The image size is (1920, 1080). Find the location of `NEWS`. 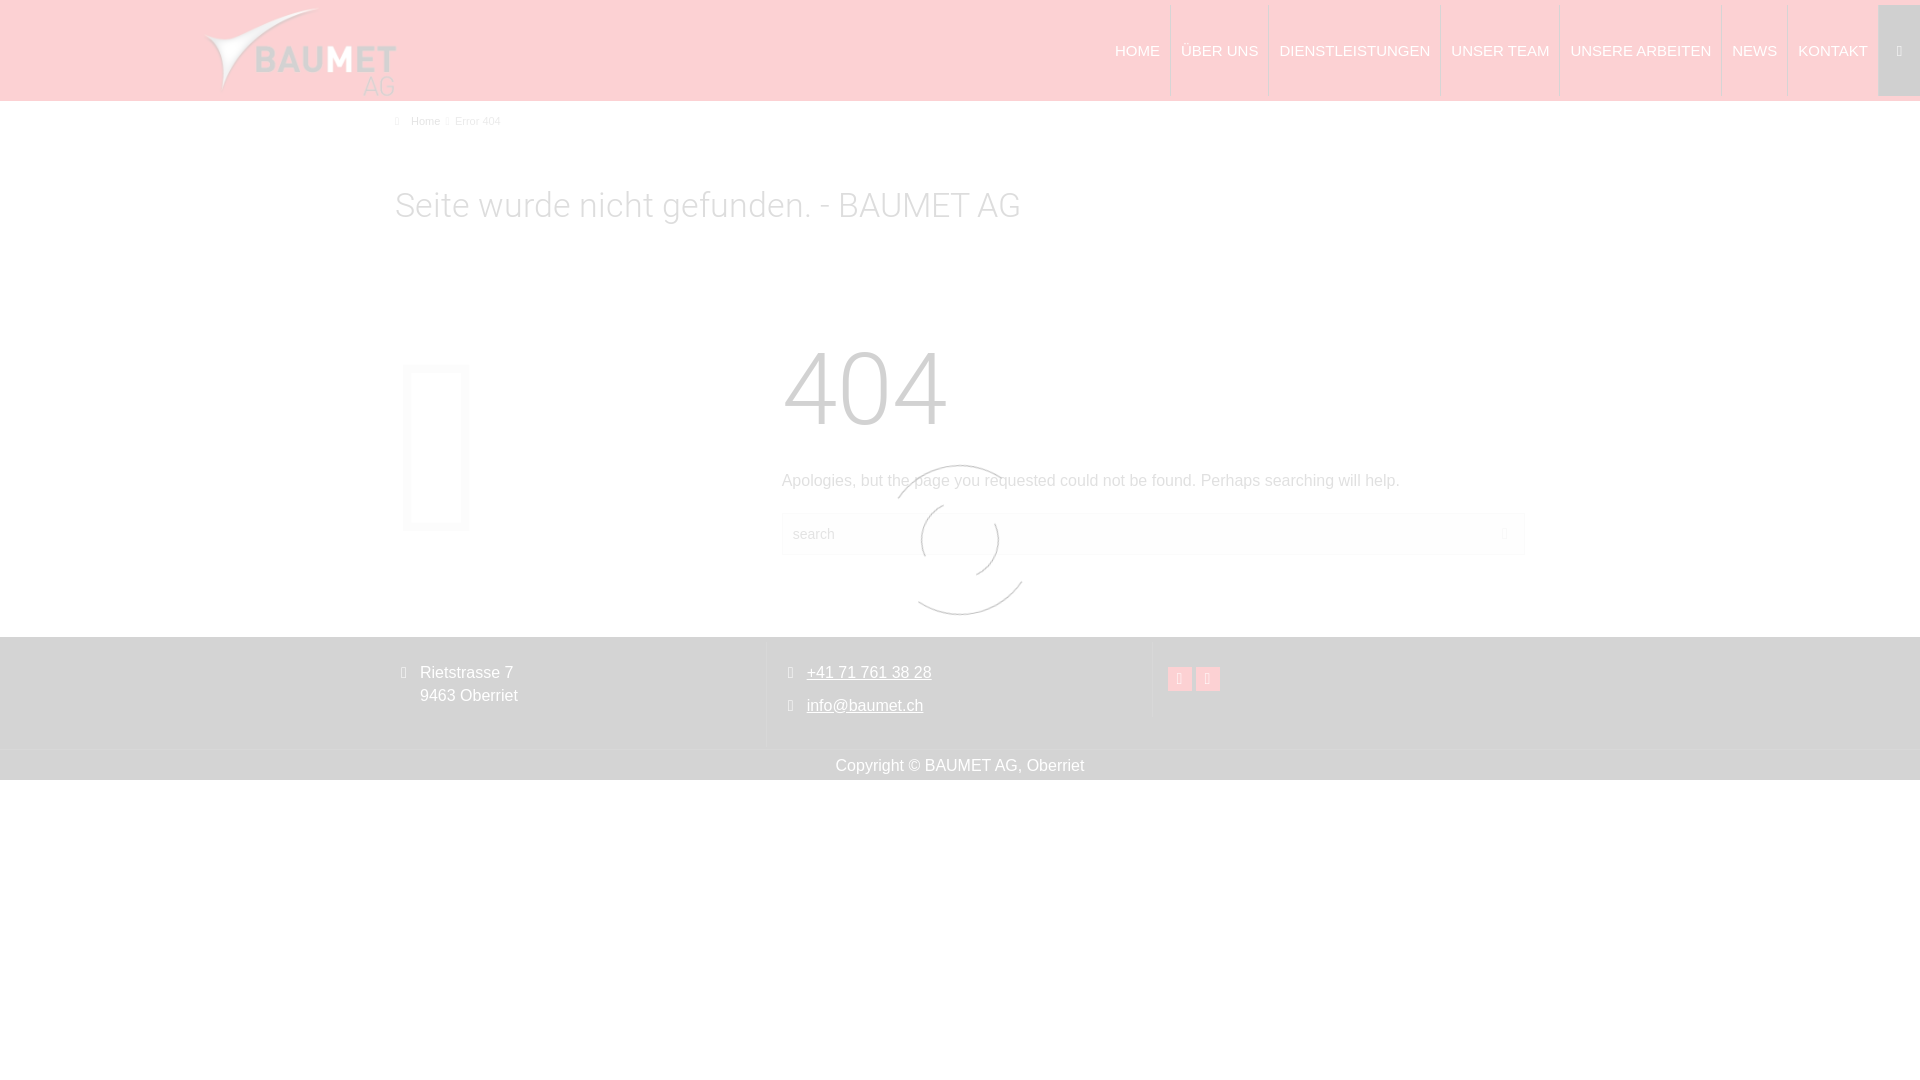

NEWS is located at coordinates (1755, 50).